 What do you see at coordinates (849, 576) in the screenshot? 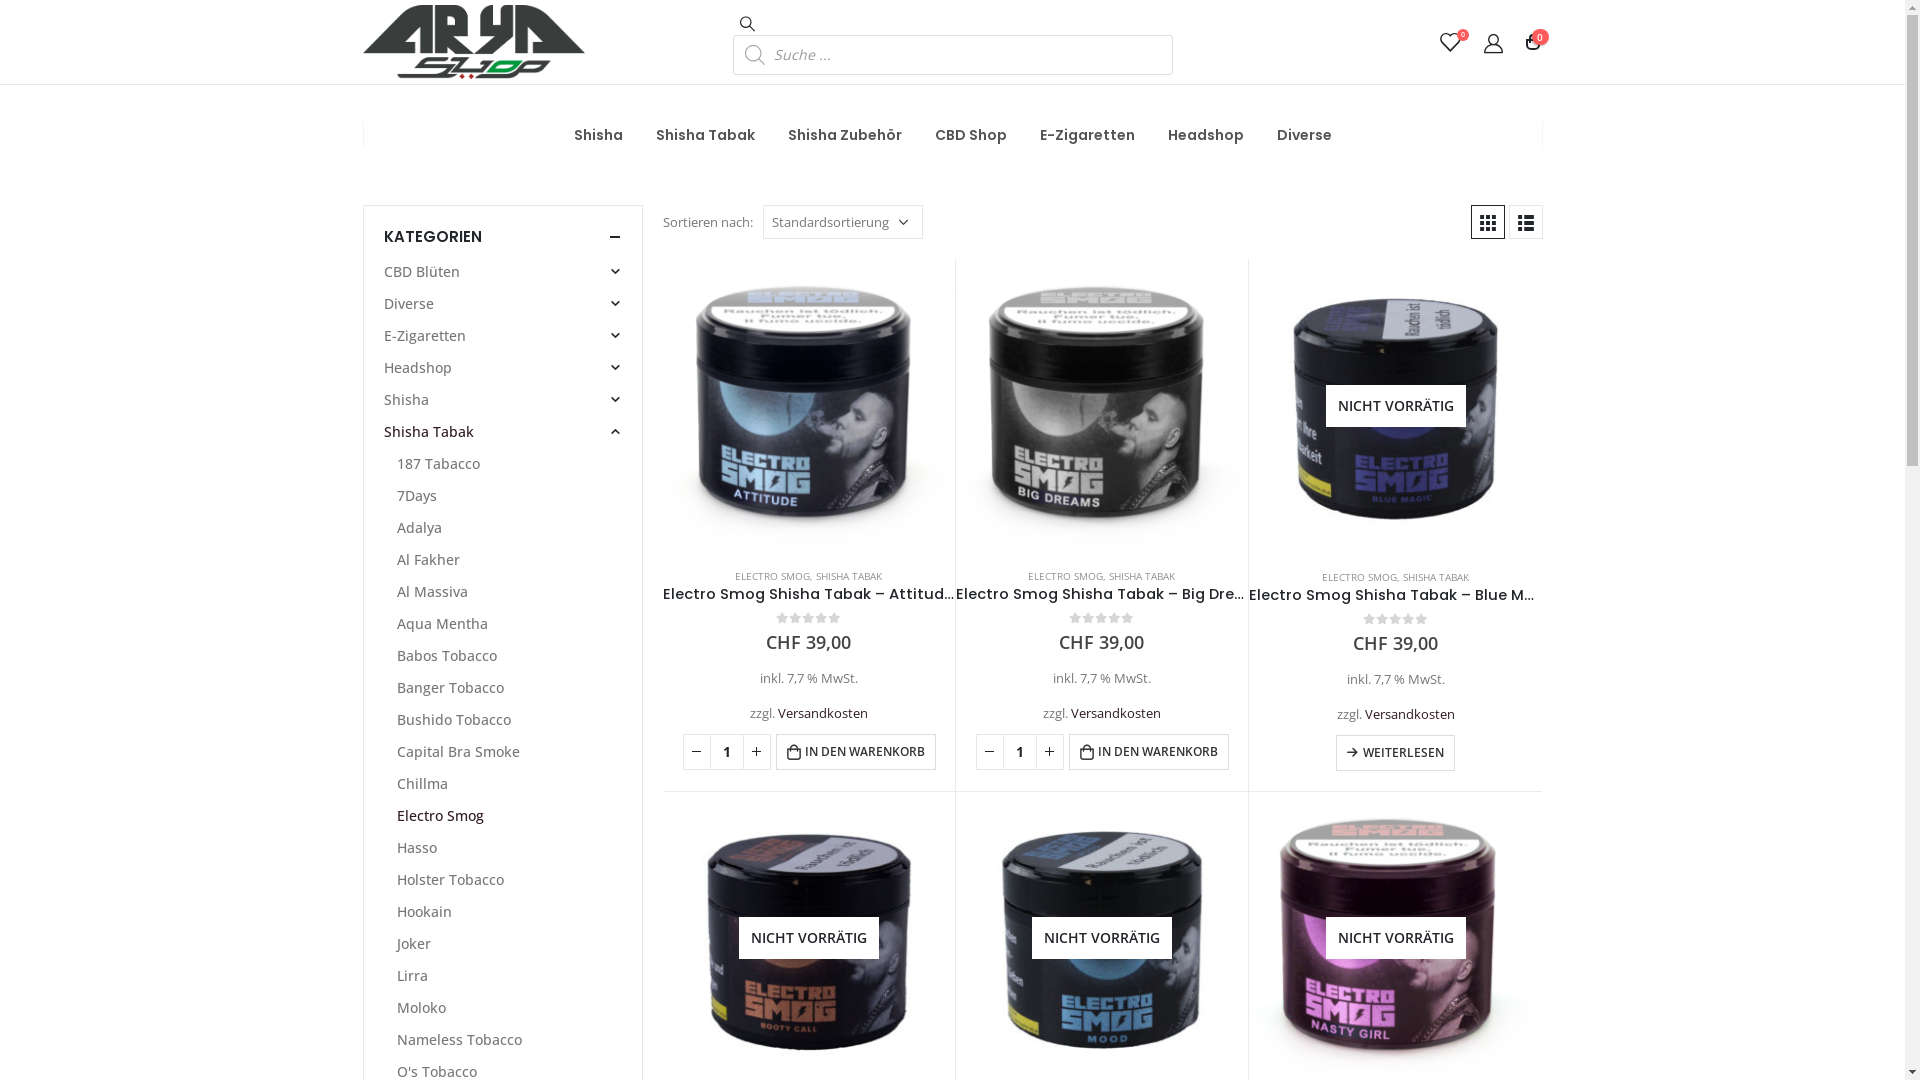
I see `SHISHA TABAK` at bounding box center [849, 576].